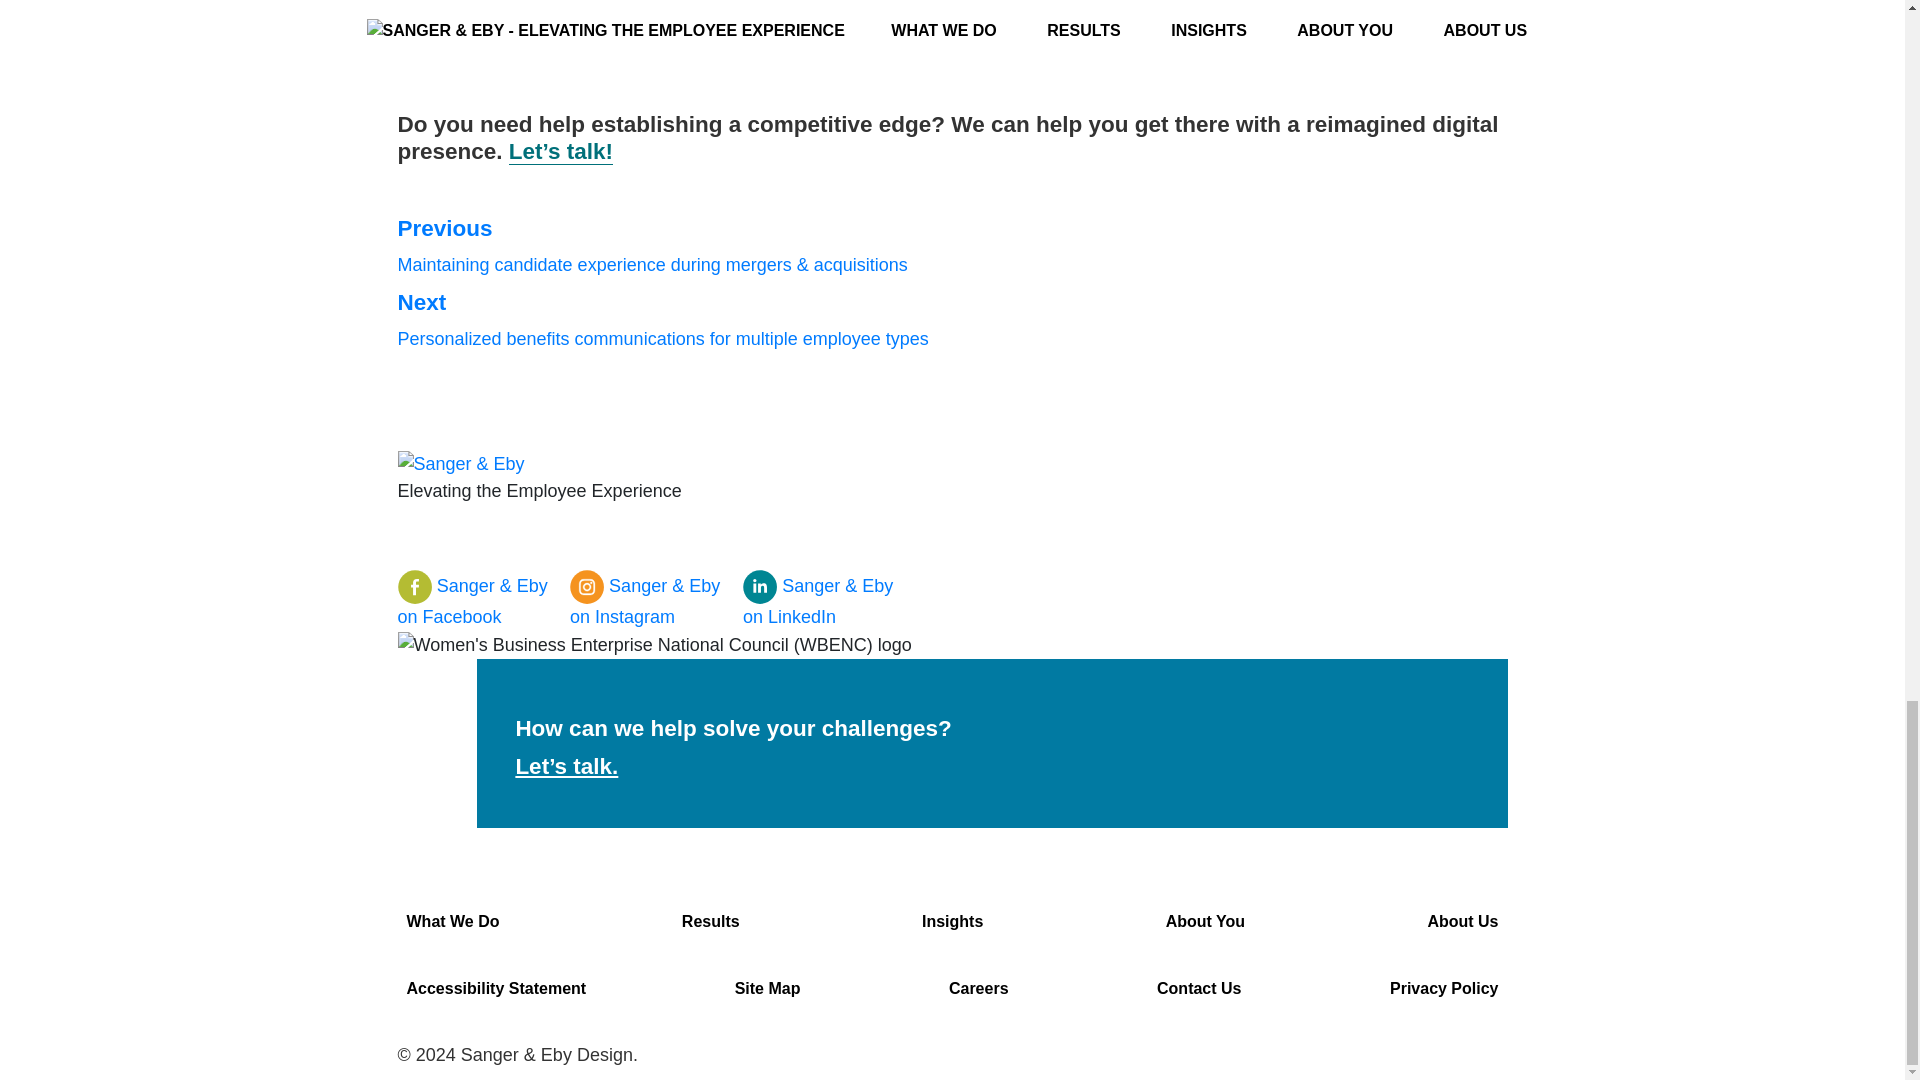 This screenshot has height=1080, width=1920. I want to click on Careers, so click(978, 988).